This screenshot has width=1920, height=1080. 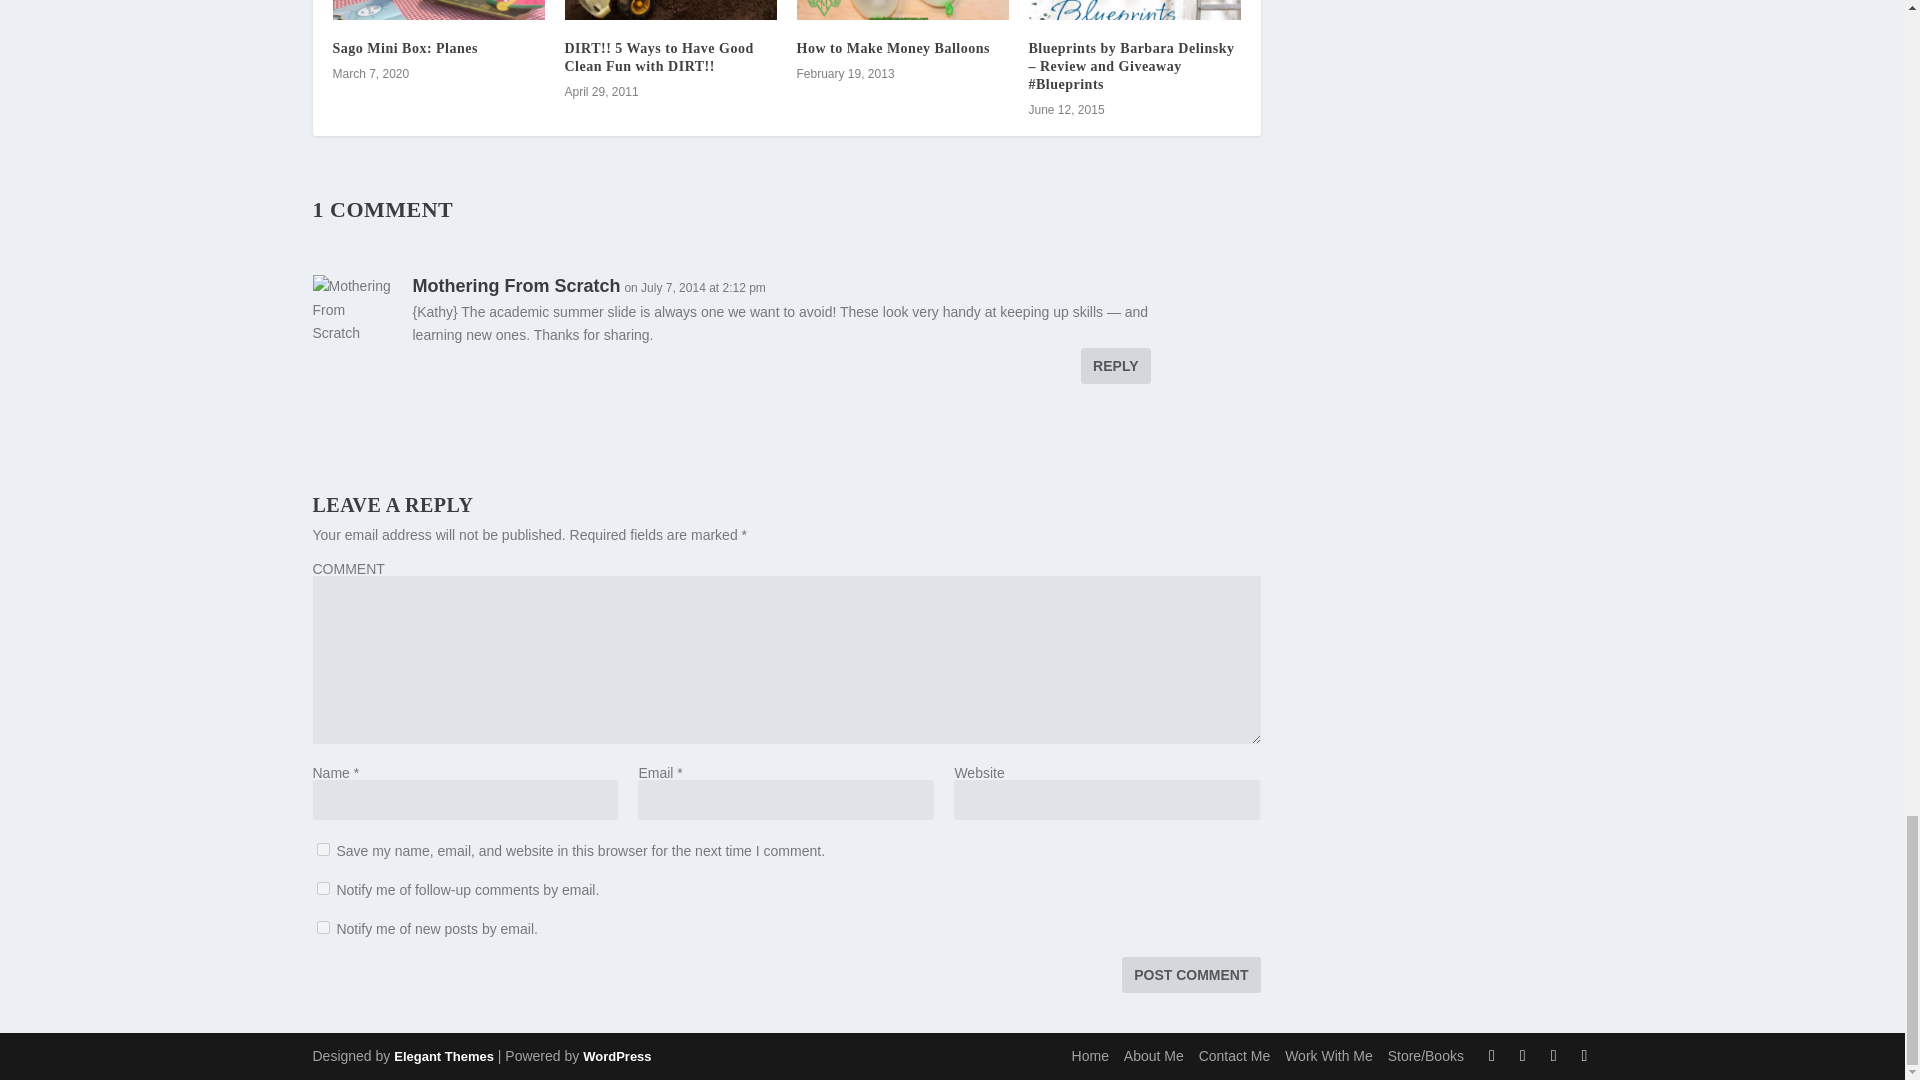 What do you see at coordinates (670, 10) in the screenshot?
I see `DIRT!! 5 Ways to Have Good Clean Fun with DIRT!!` at bounding box center [670, 10].